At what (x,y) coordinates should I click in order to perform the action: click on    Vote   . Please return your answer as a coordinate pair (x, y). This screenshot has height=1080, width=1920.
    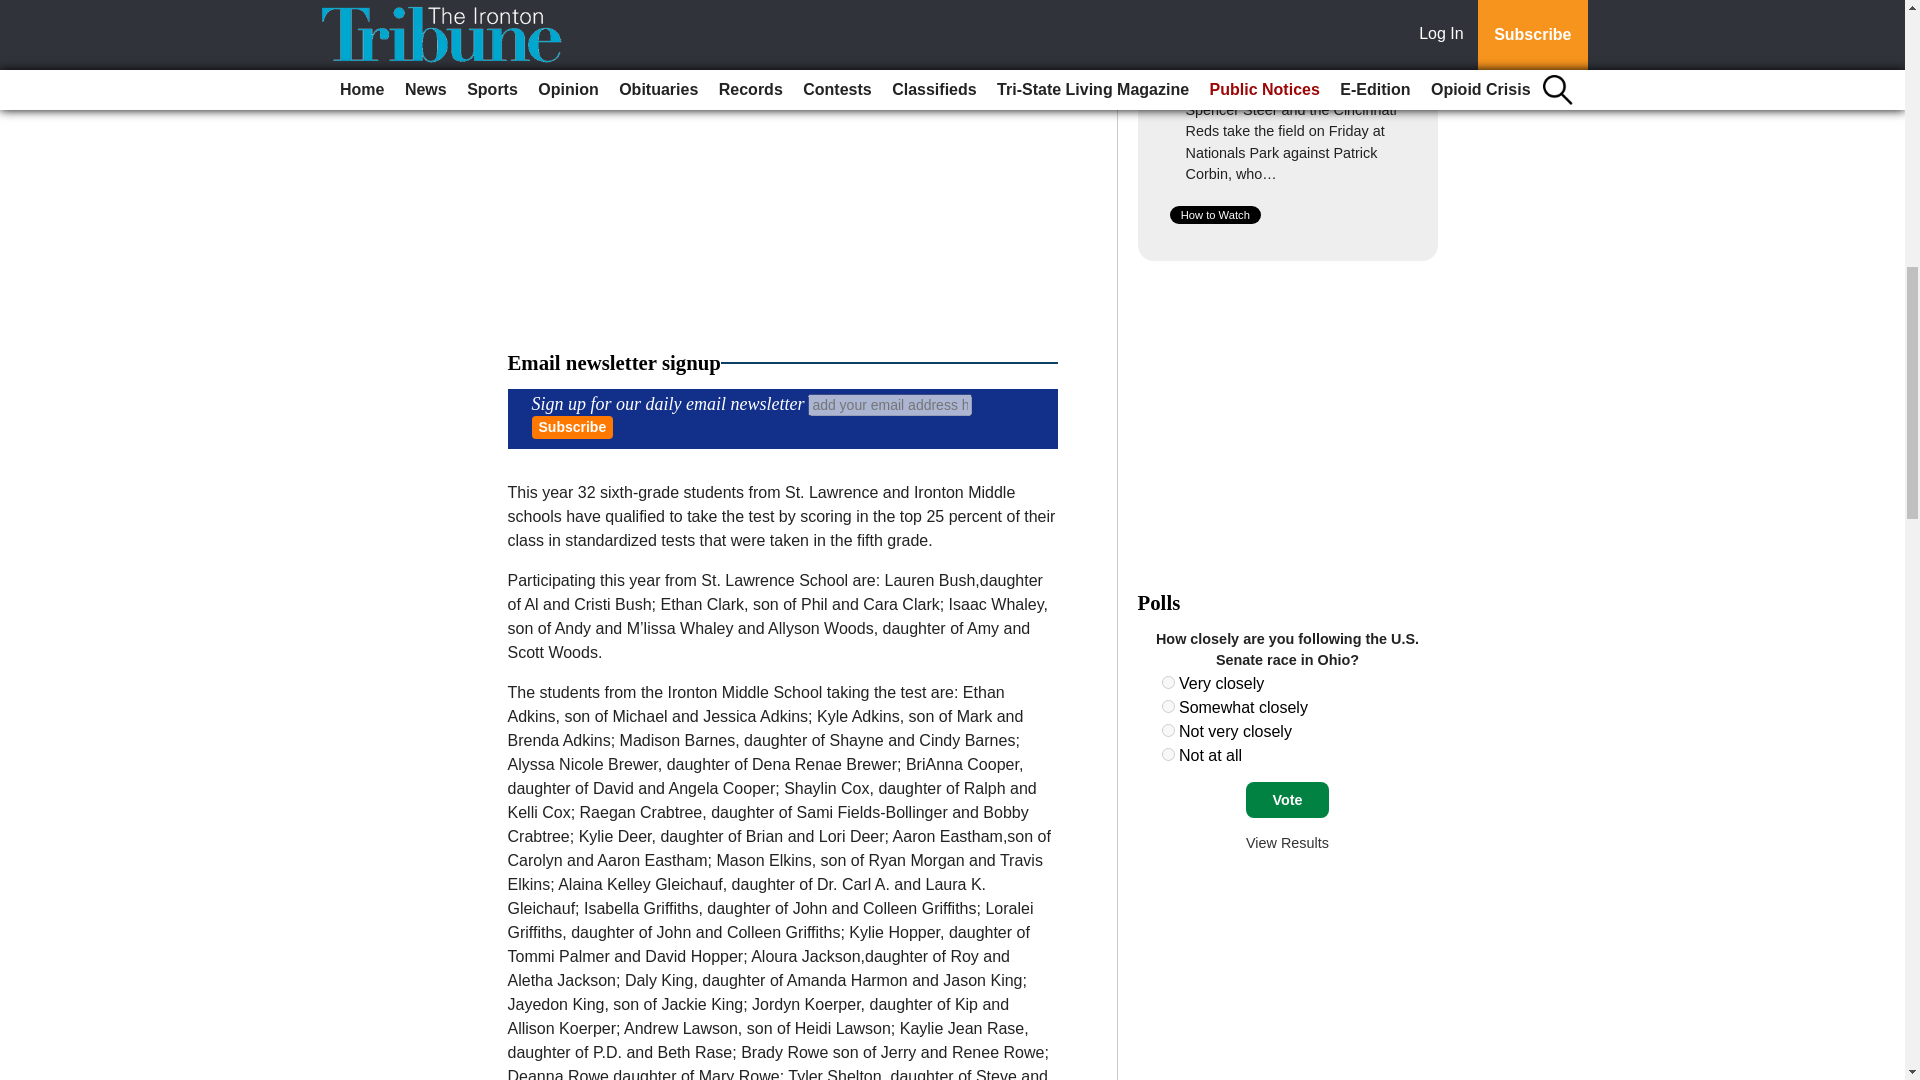
    Looking at the image, I should click on (1287, 799).